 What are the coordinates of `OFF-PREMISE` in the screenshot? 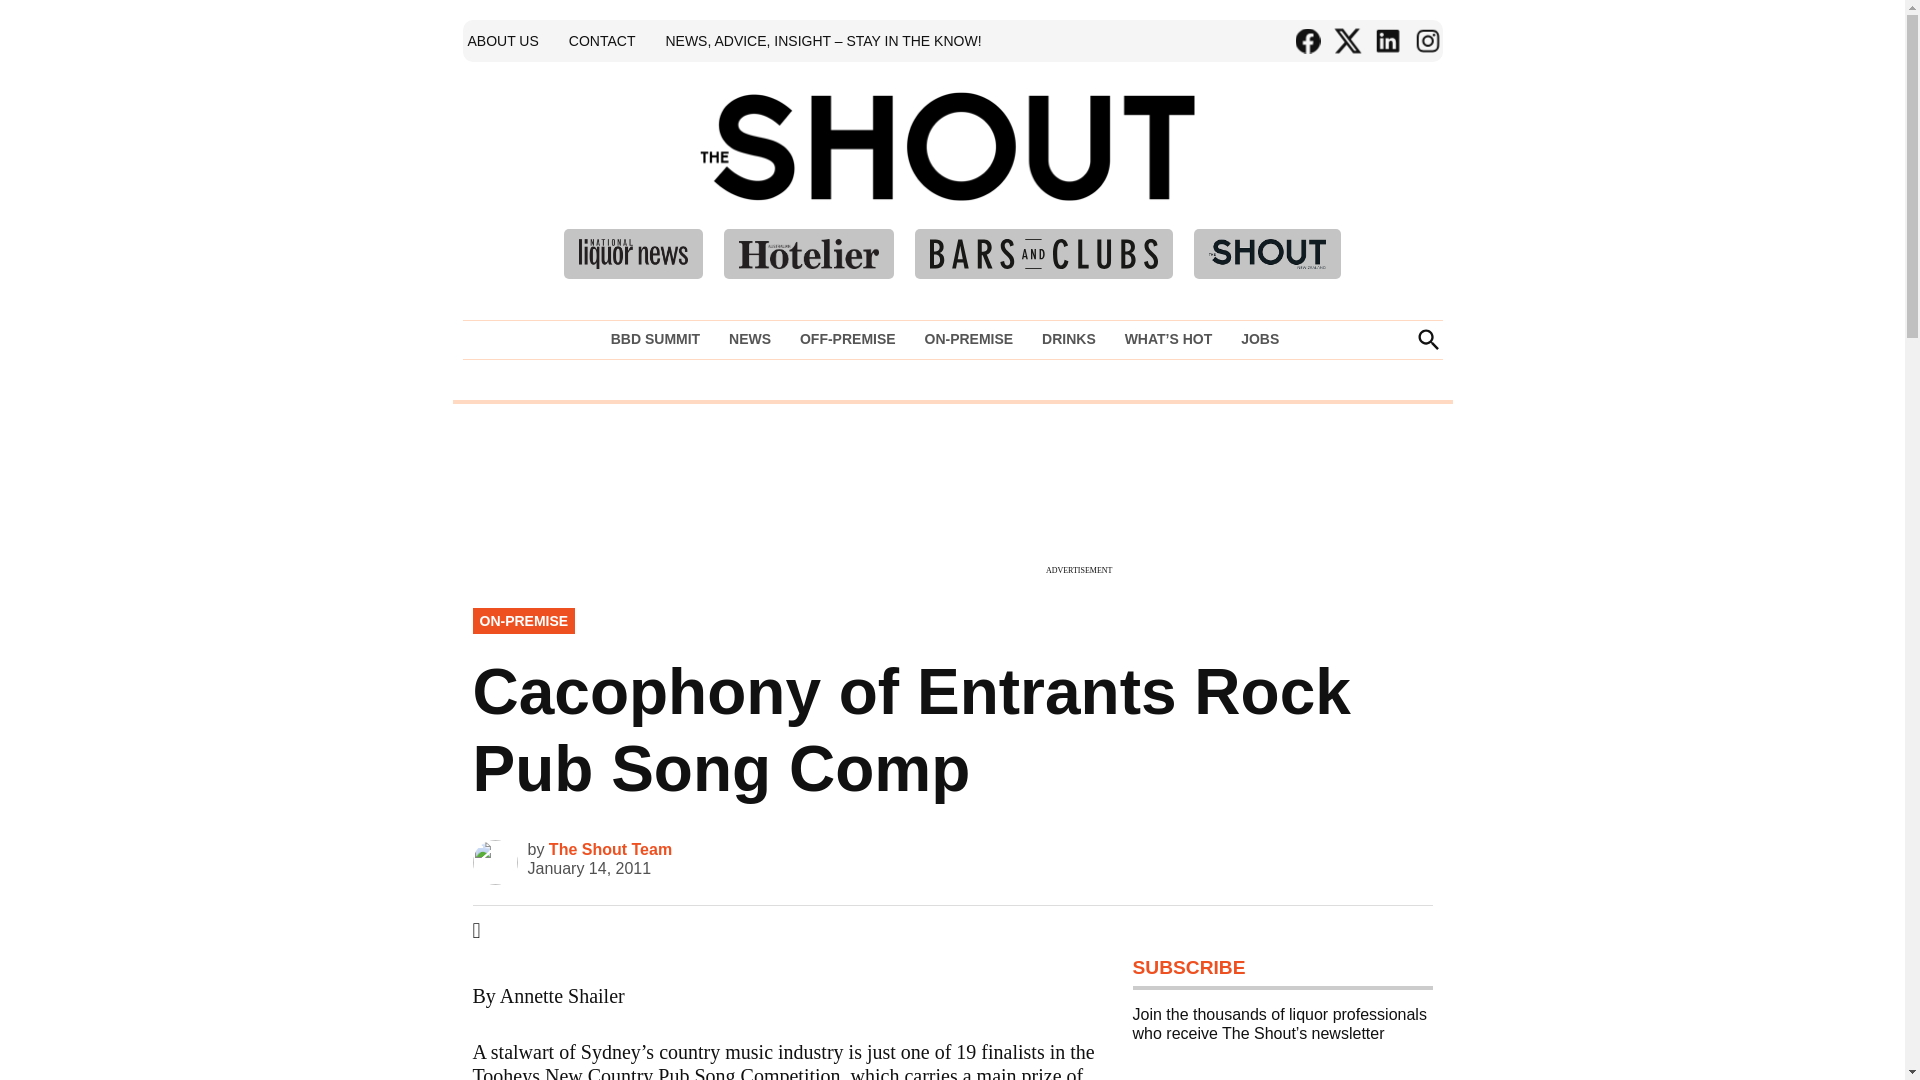 It's located at (848, 339).